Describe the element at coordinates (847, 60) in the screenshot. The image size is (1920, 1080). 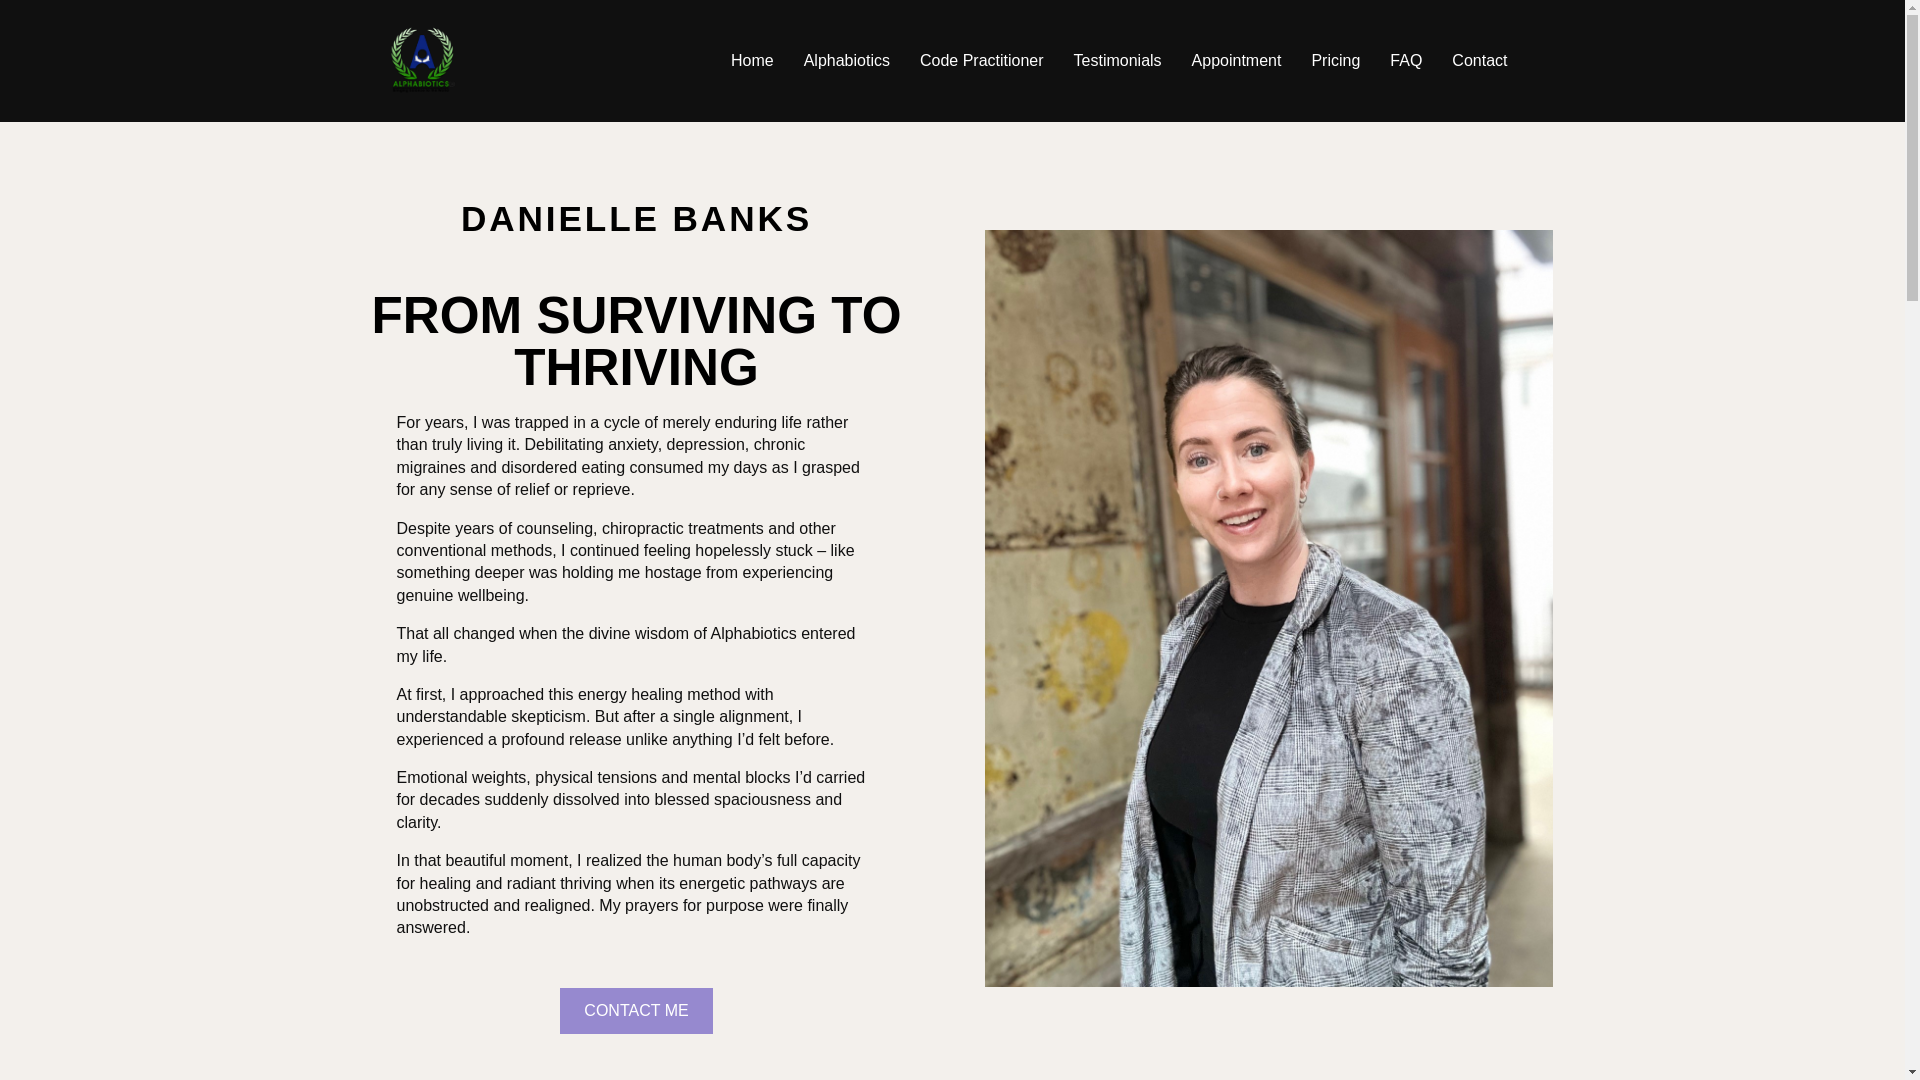
I see `Alphabiotics` at that location.